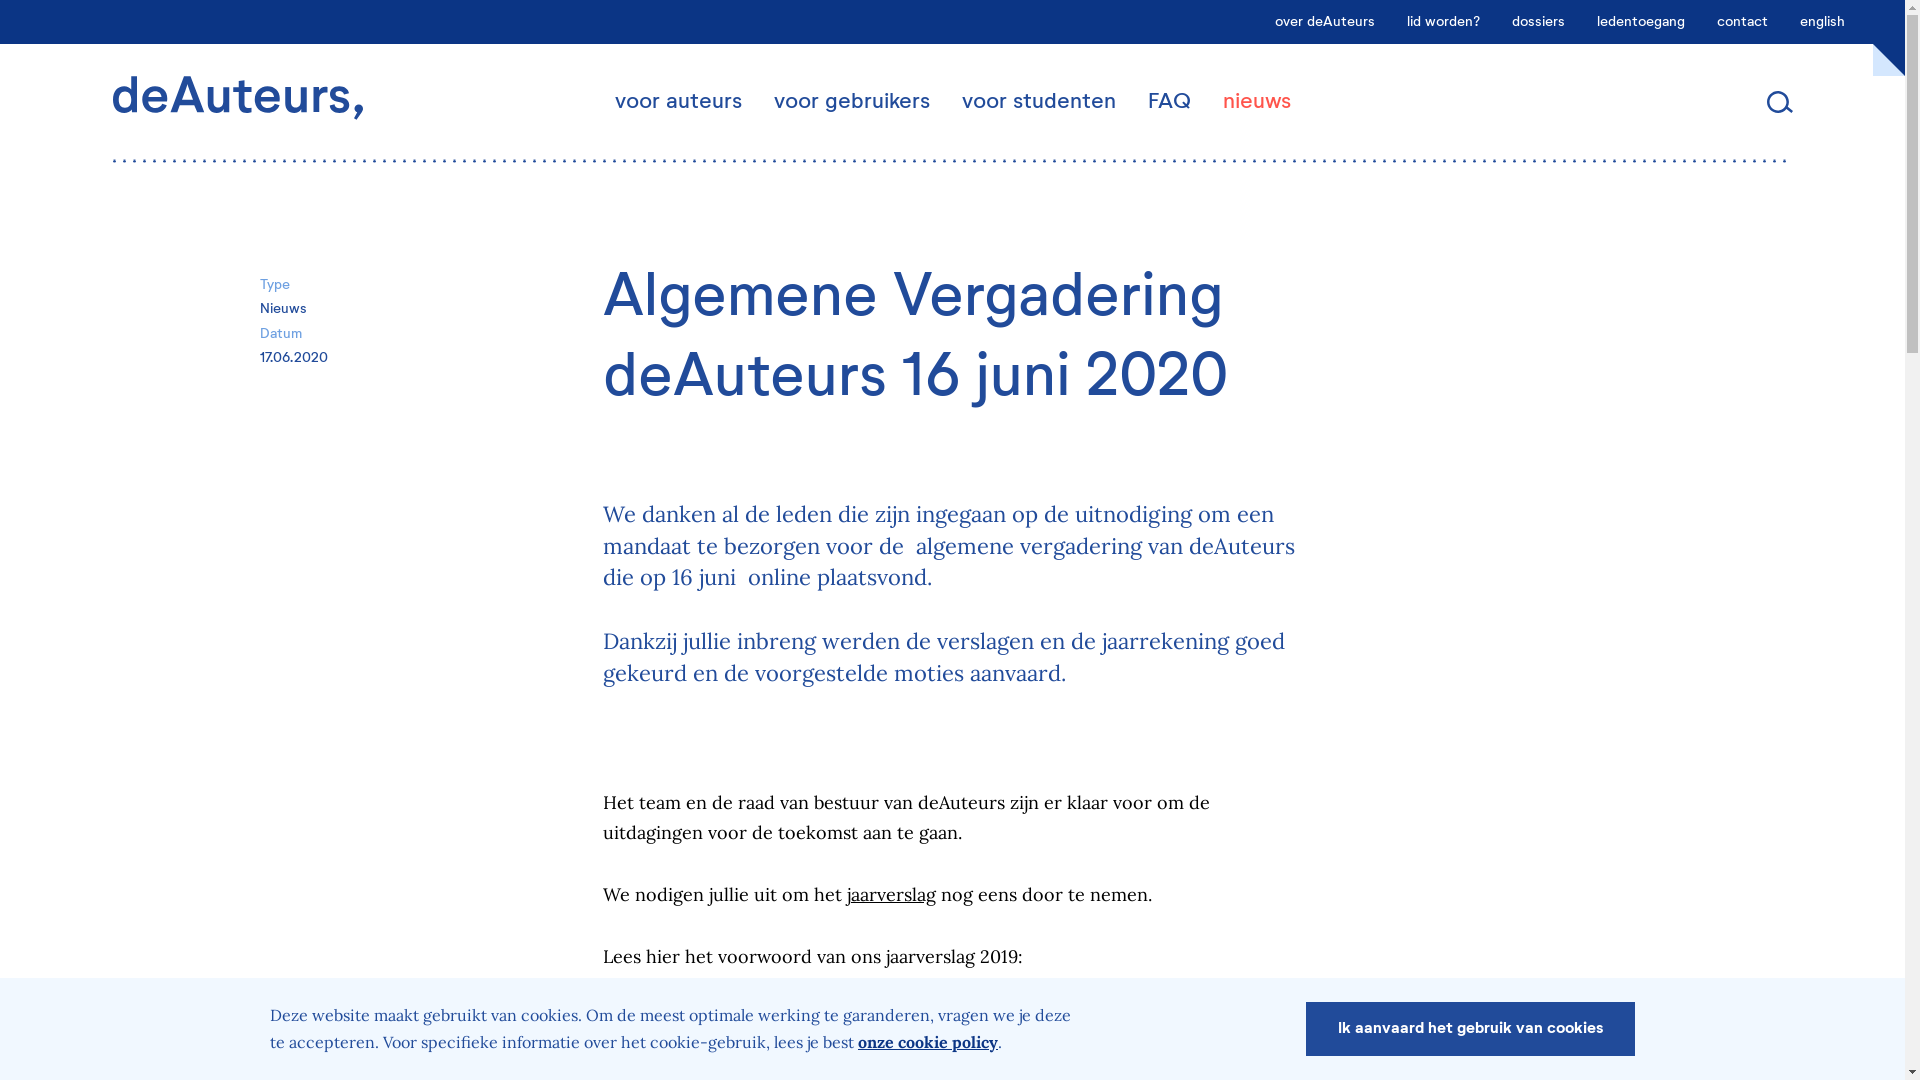 Image resolution: width=1920 pixels, height=1080 pixels. I want to click on voor studenten, so click(1039, 102).